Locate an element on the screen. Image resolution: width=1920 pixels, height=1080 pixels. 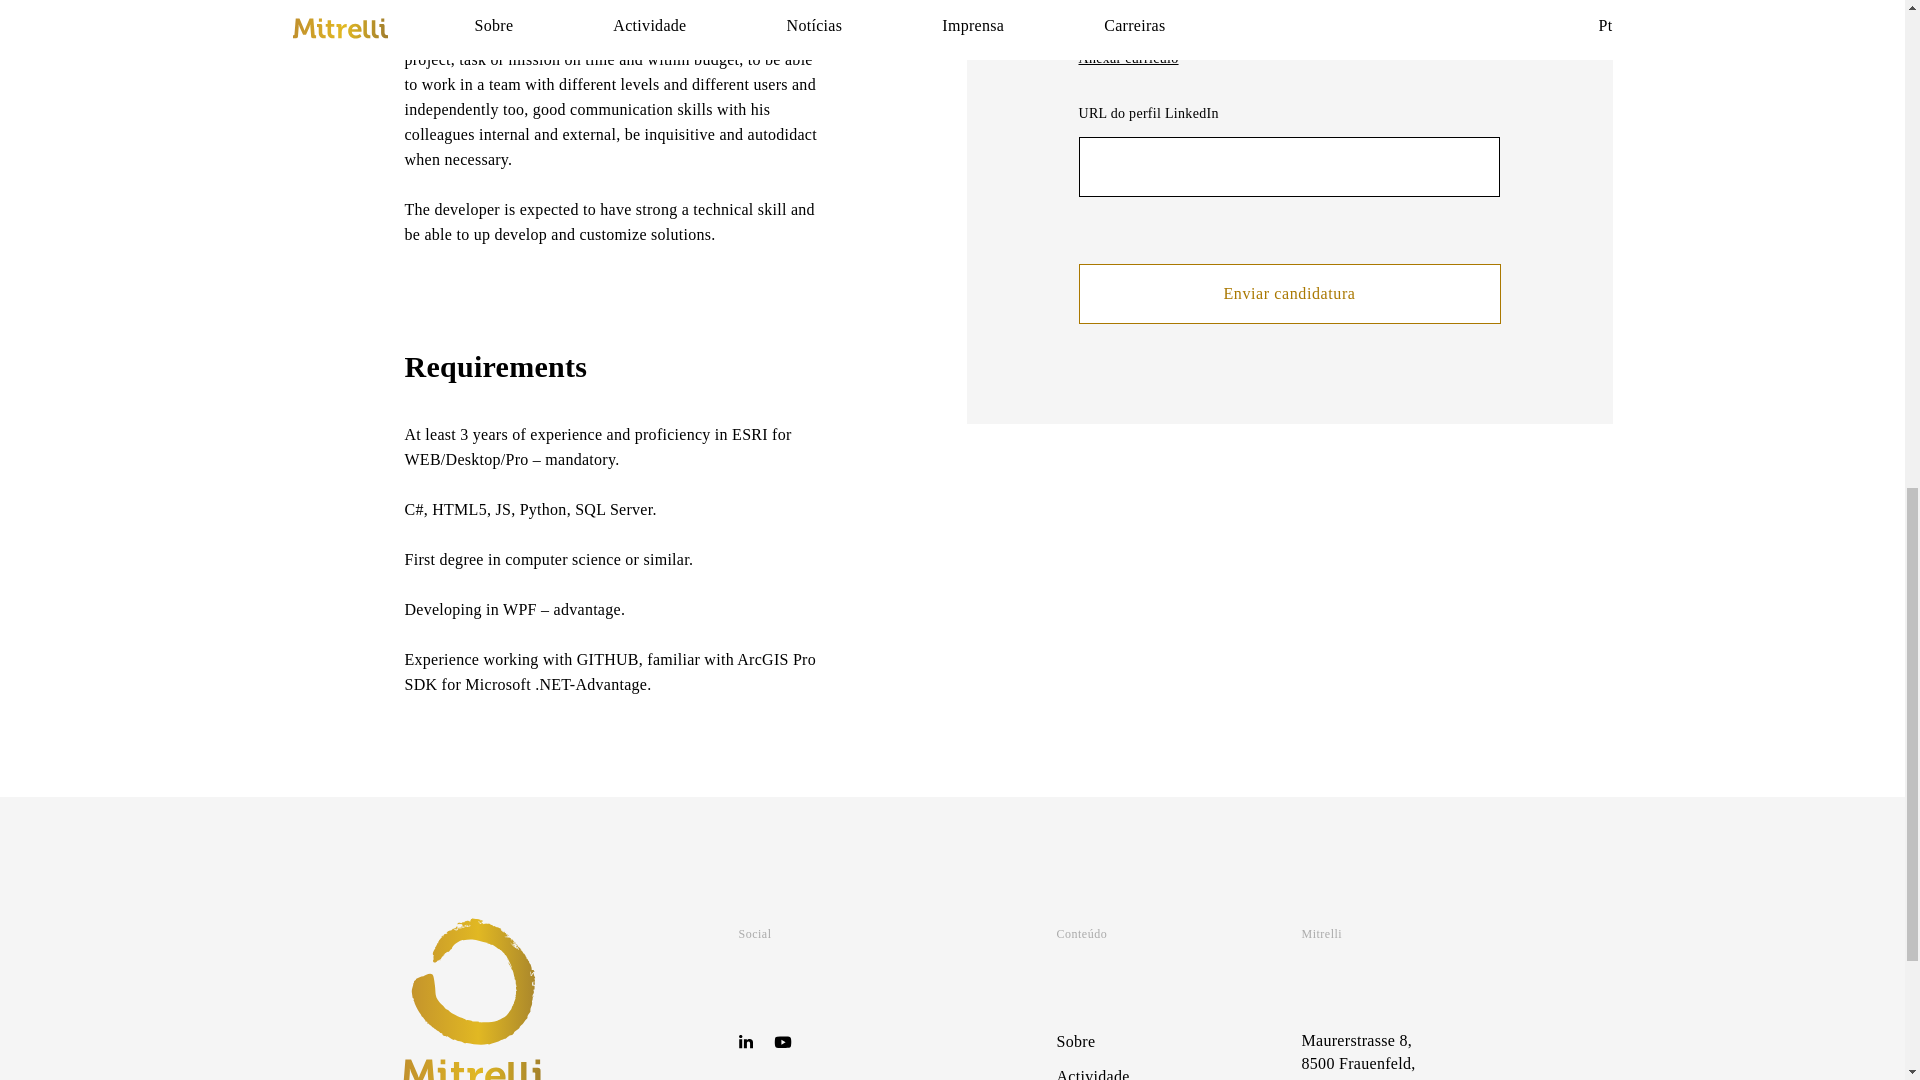
Sobre is located at coordinates (1075, 1040).